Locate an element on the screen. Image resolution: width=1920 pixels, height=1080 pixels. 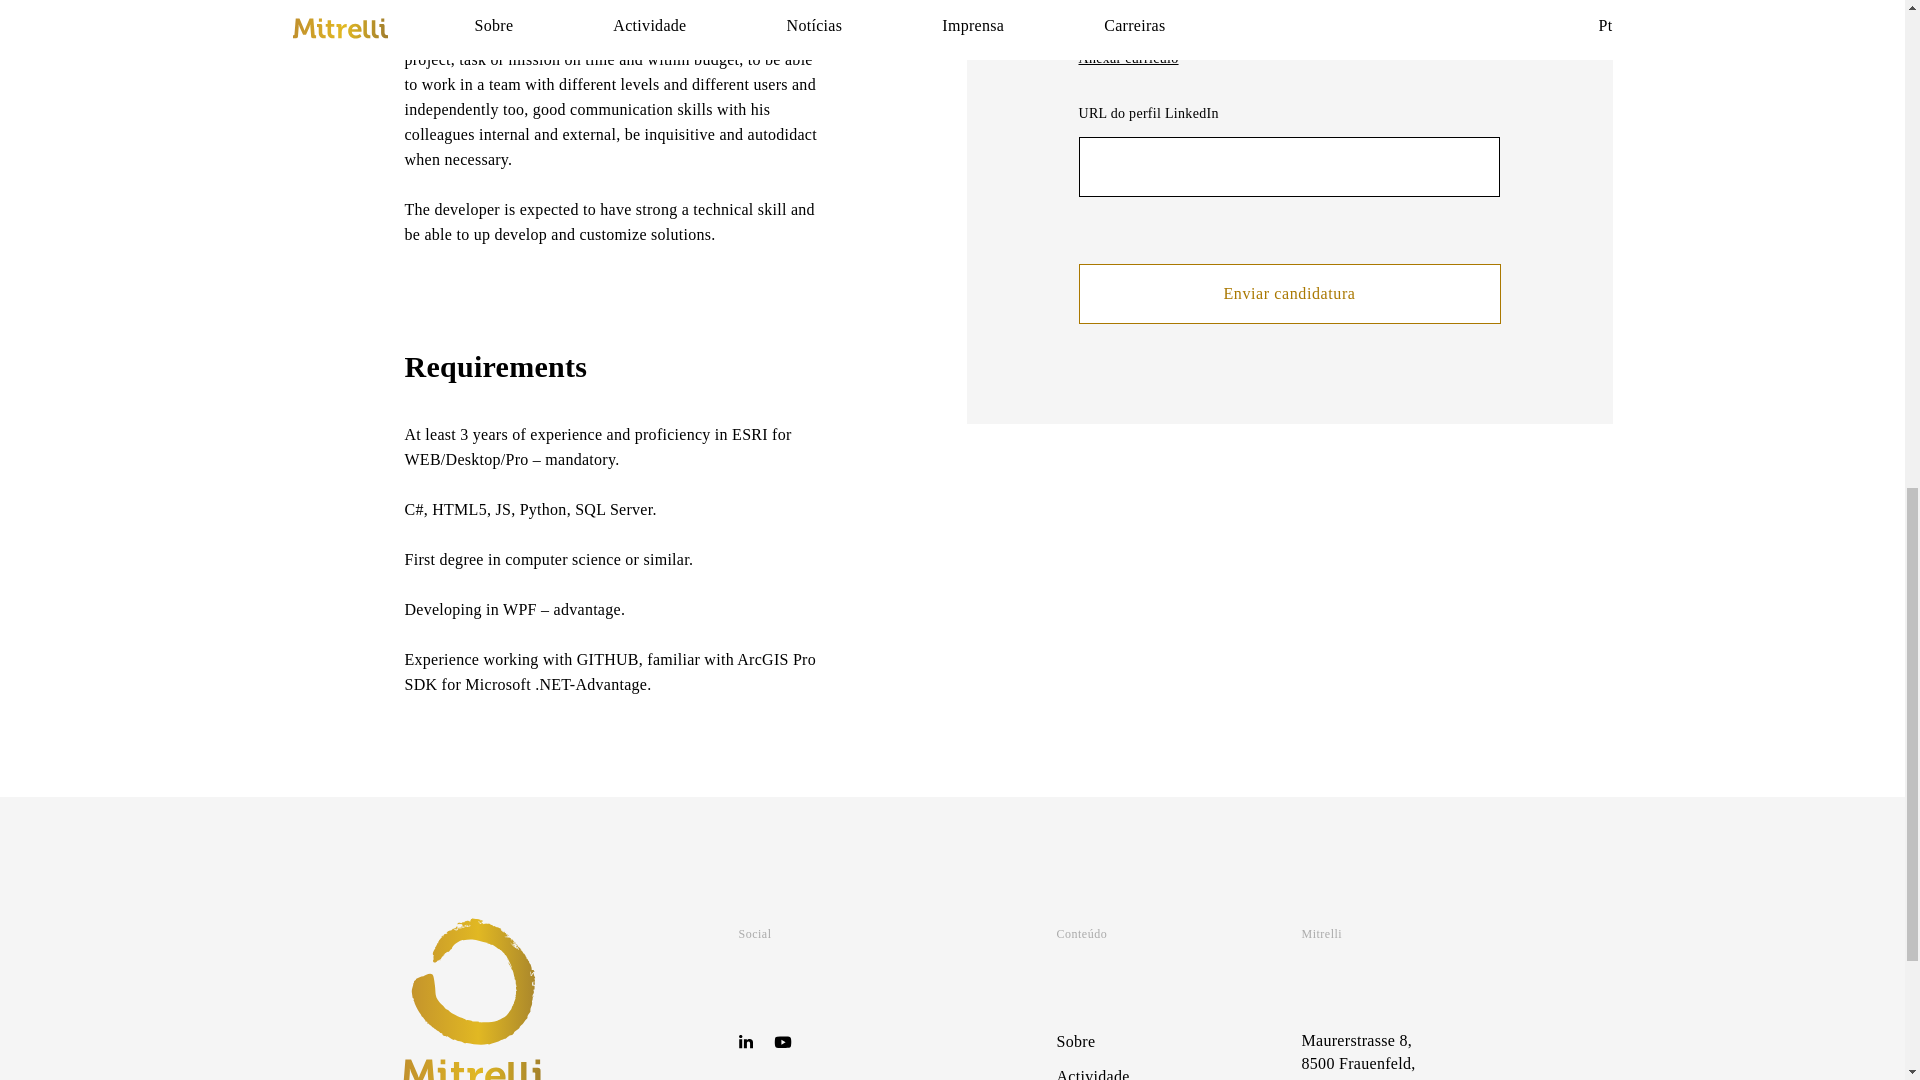
Sobre is located at coordinates (1075, 1040).